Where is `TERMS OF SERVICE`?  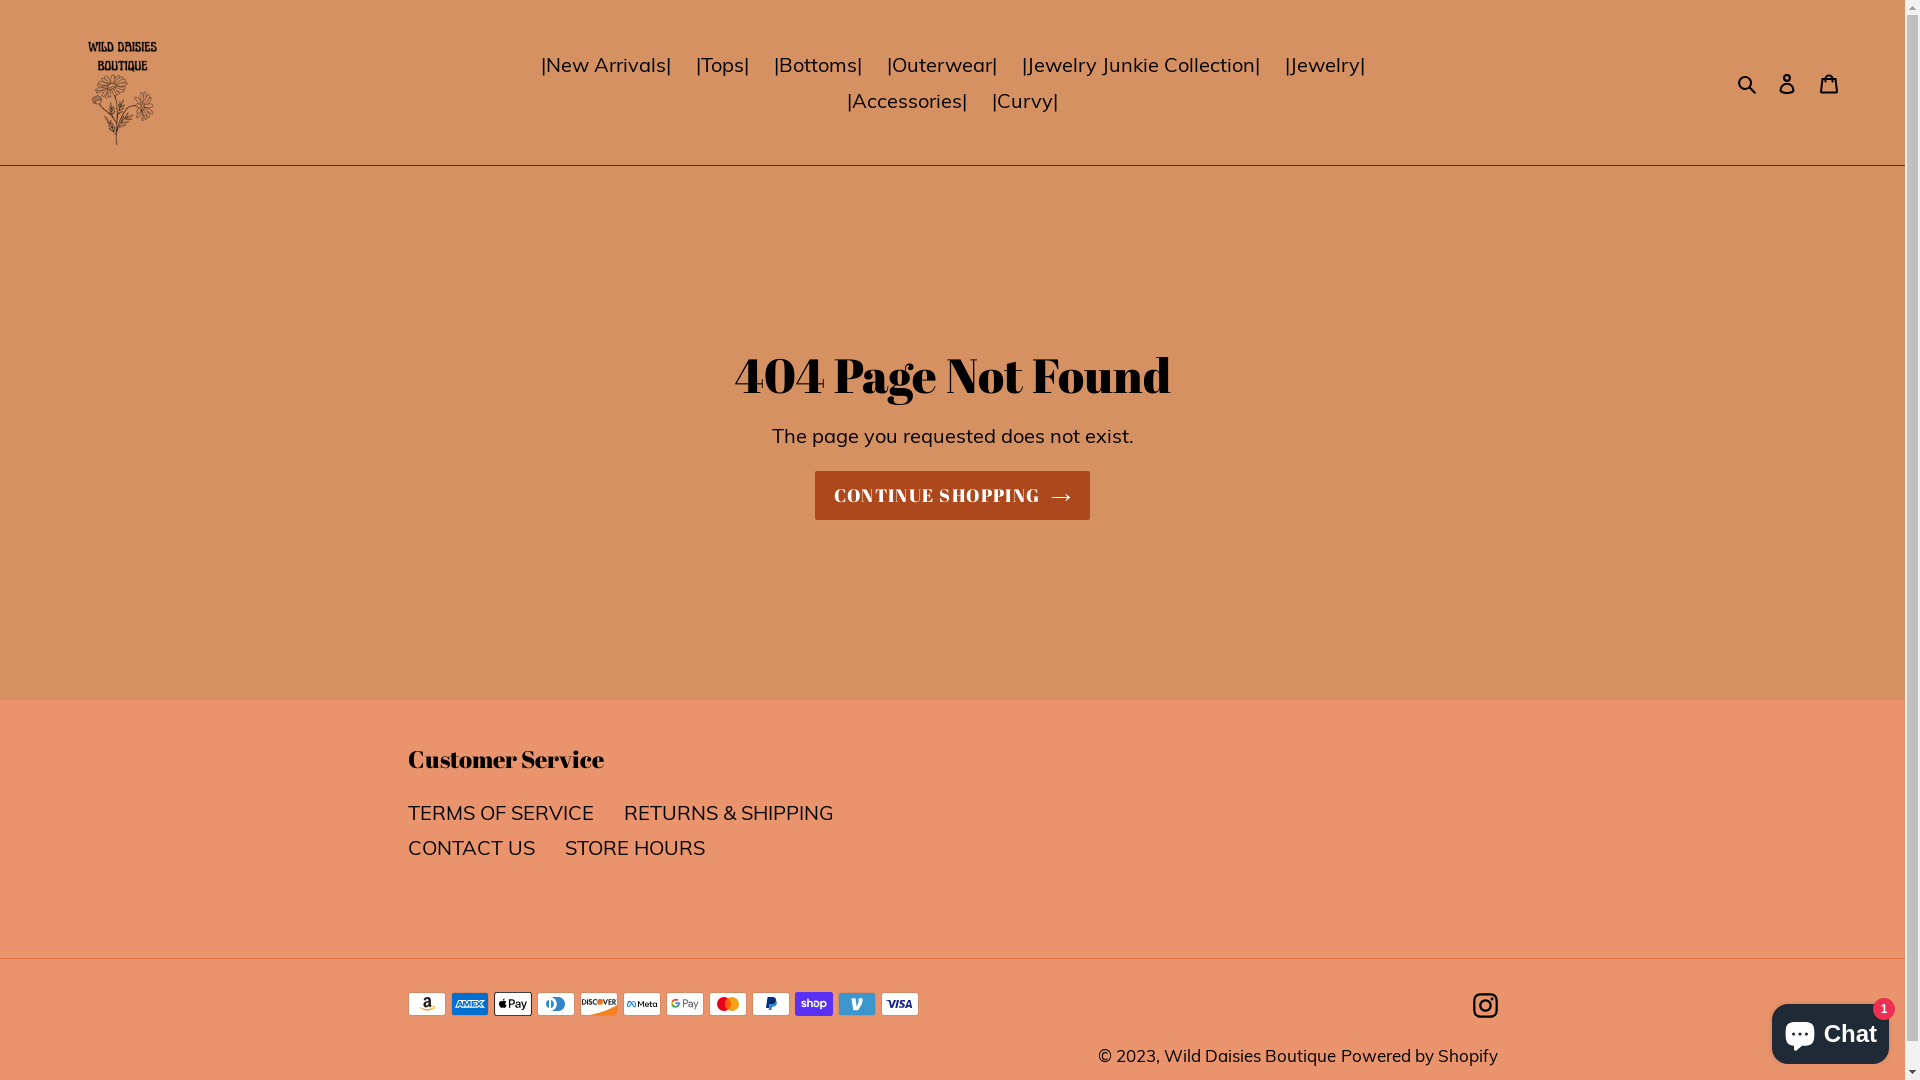 TERMS OF SERVICE is located at coordinates (501, 812).